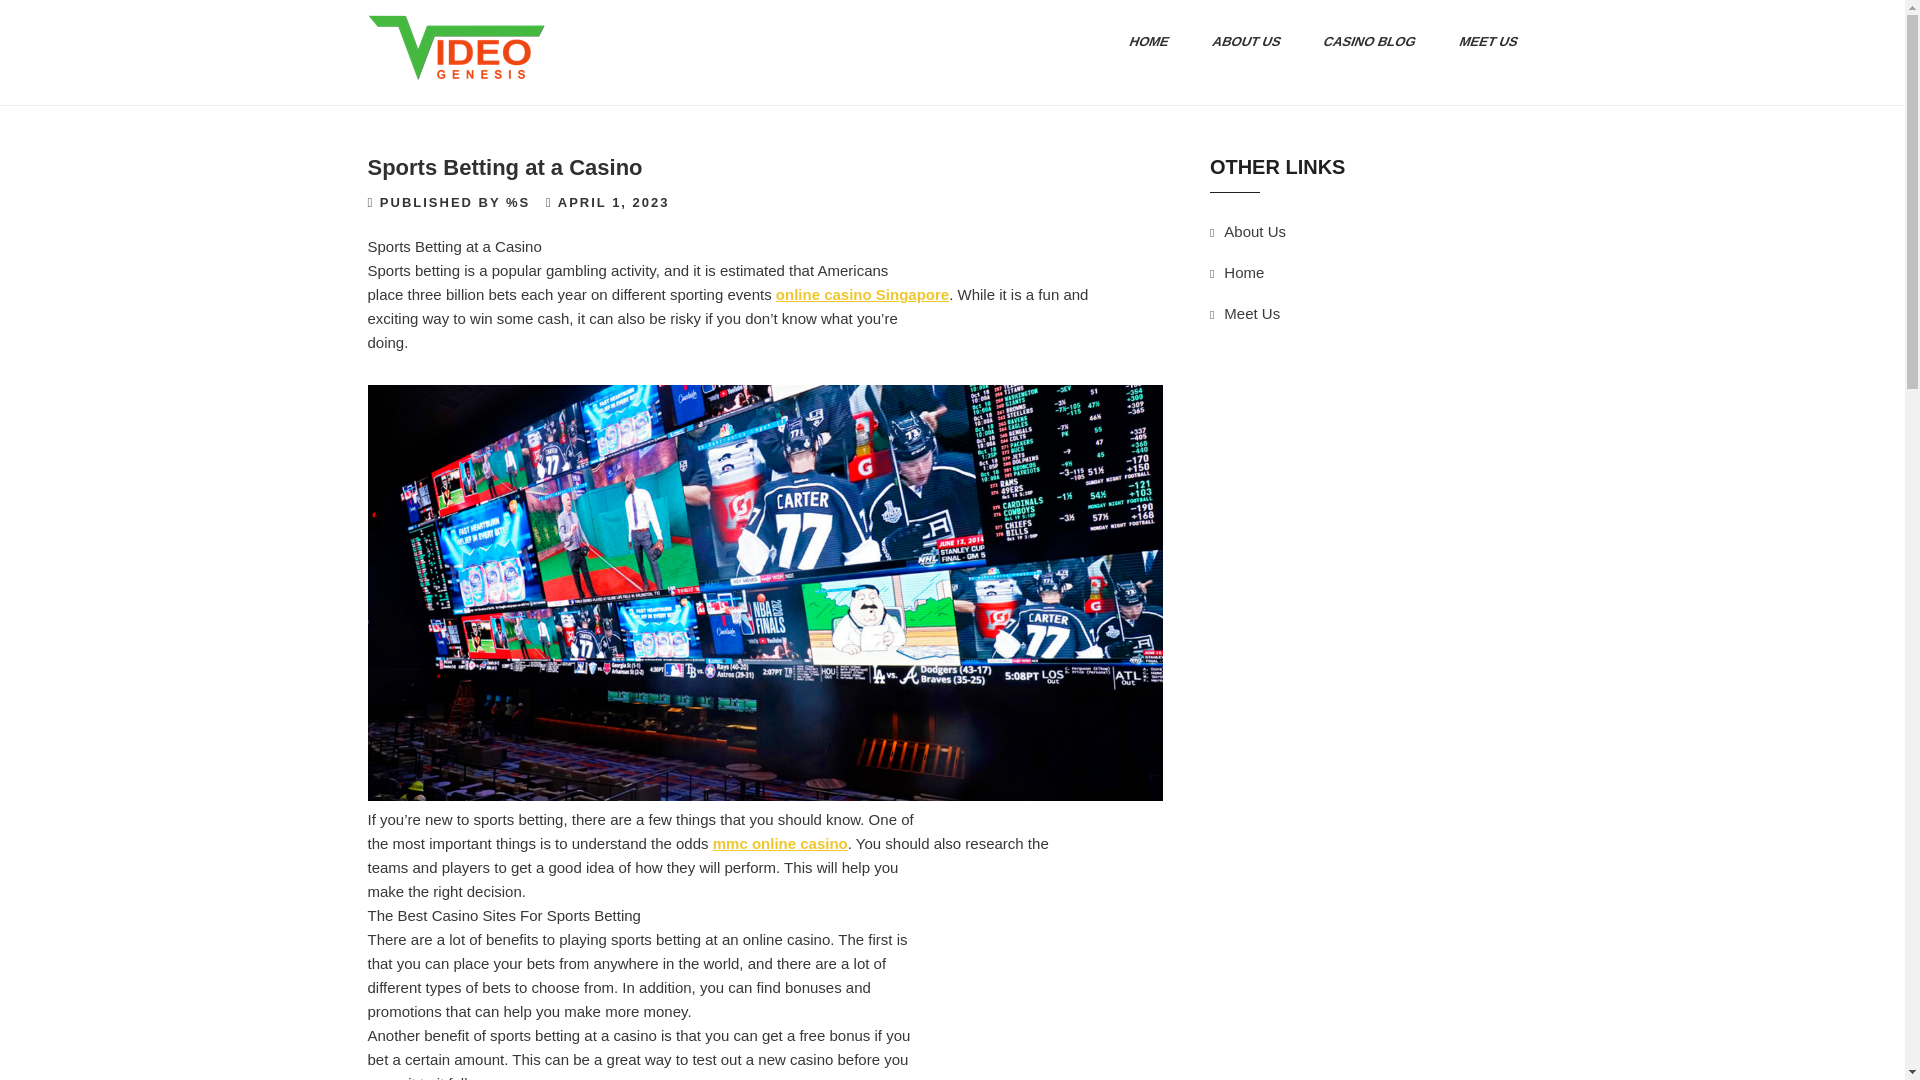 The width and height of the screenshot is (1920, 1080). I want to click on Video Genesis.net, so click(442, 122).